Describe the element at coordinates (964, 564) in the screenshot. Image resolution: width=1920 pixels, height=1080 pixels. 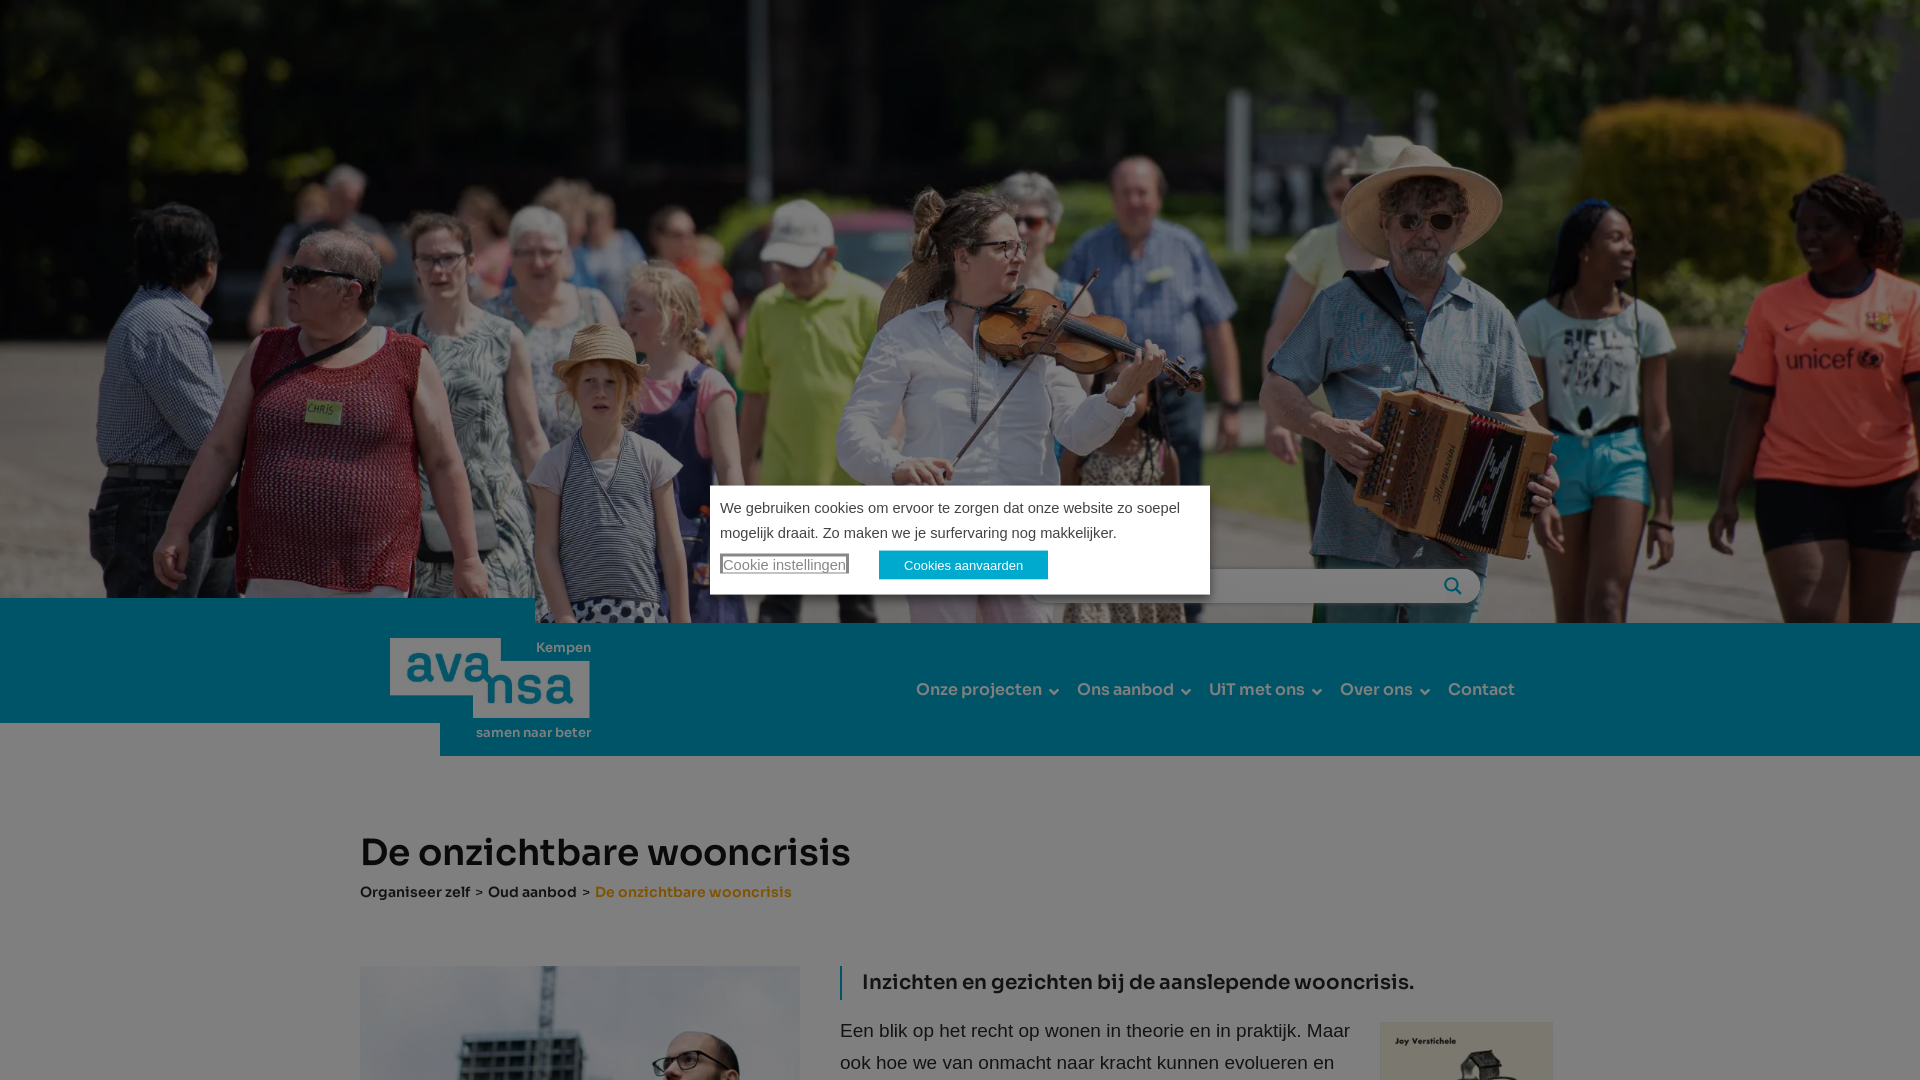
I see `Cookies aanvaarden` at that location.